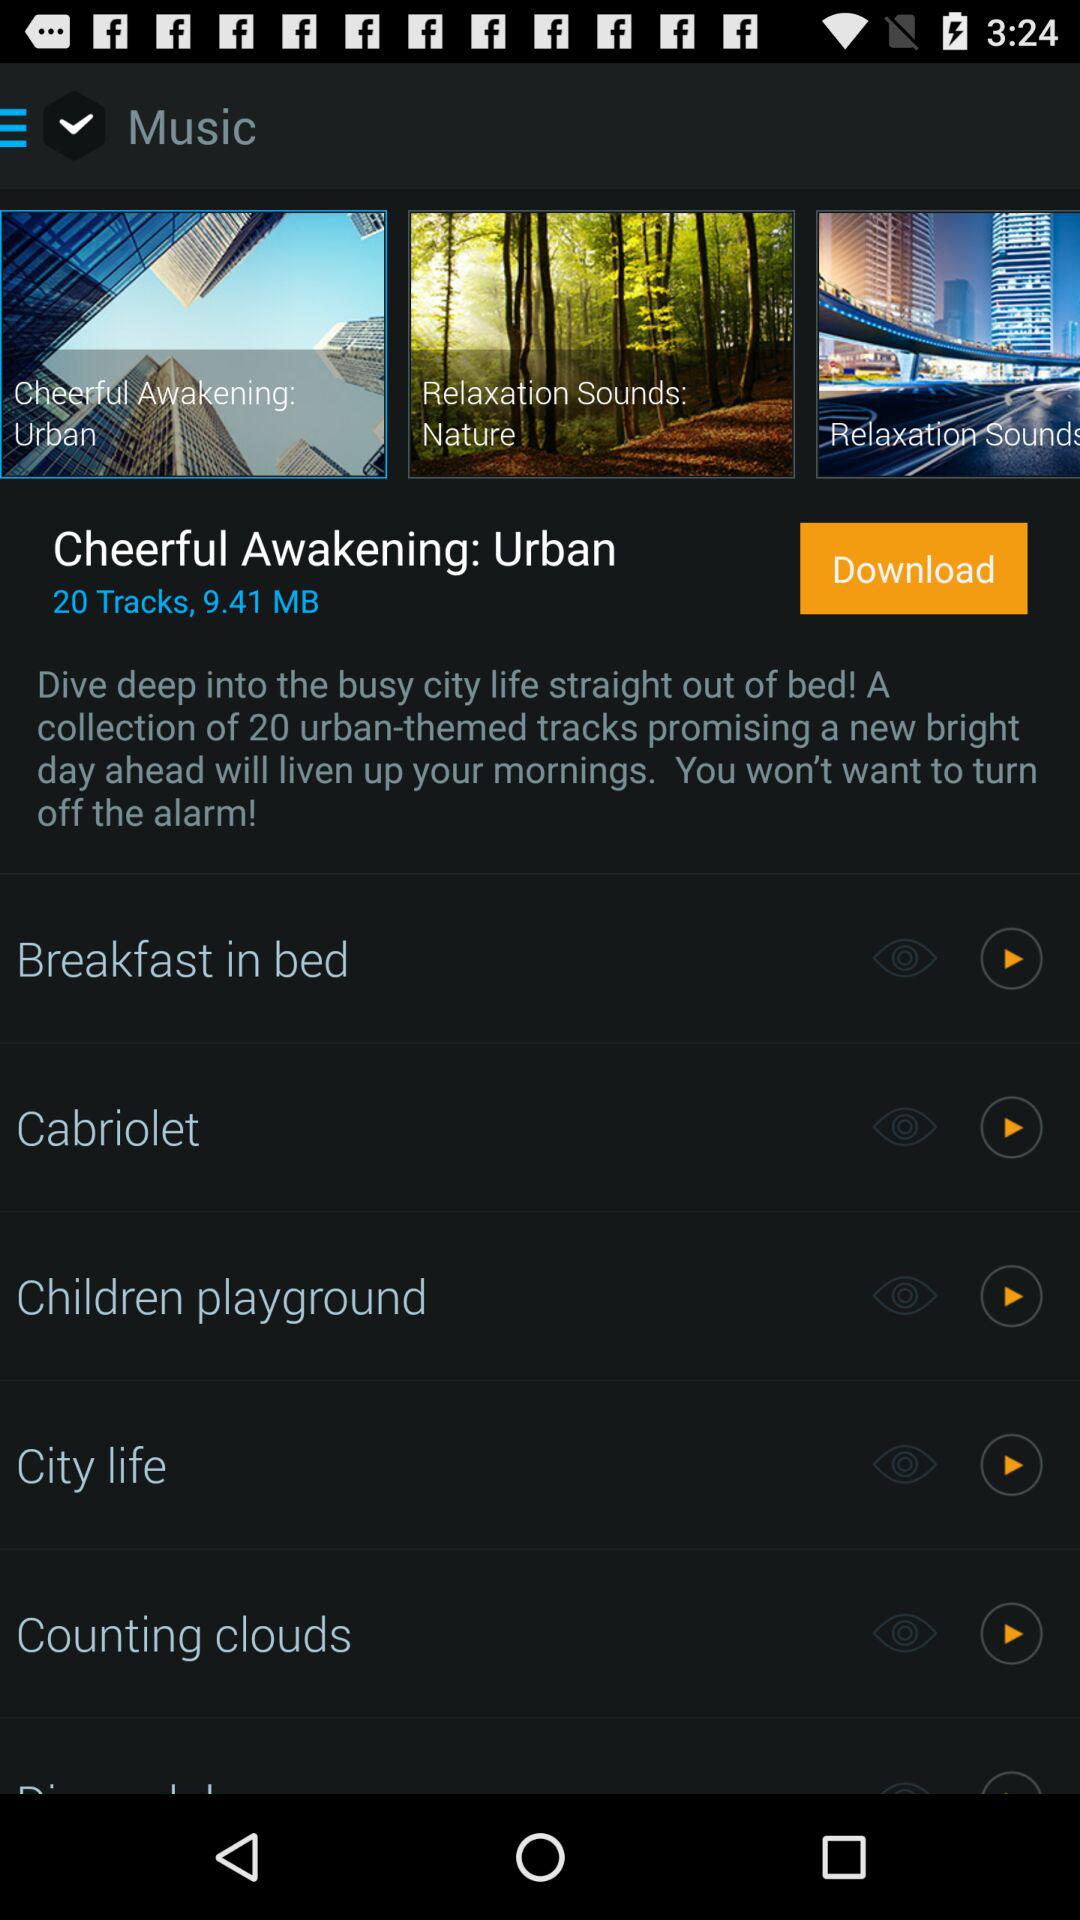 The width and height of the screenshot is (1080, 1920). What do you see at coordinates (540, 747) in the screenshot?
I see `launch icon below the 20 tracks 9` at bounding box center [540, 747].